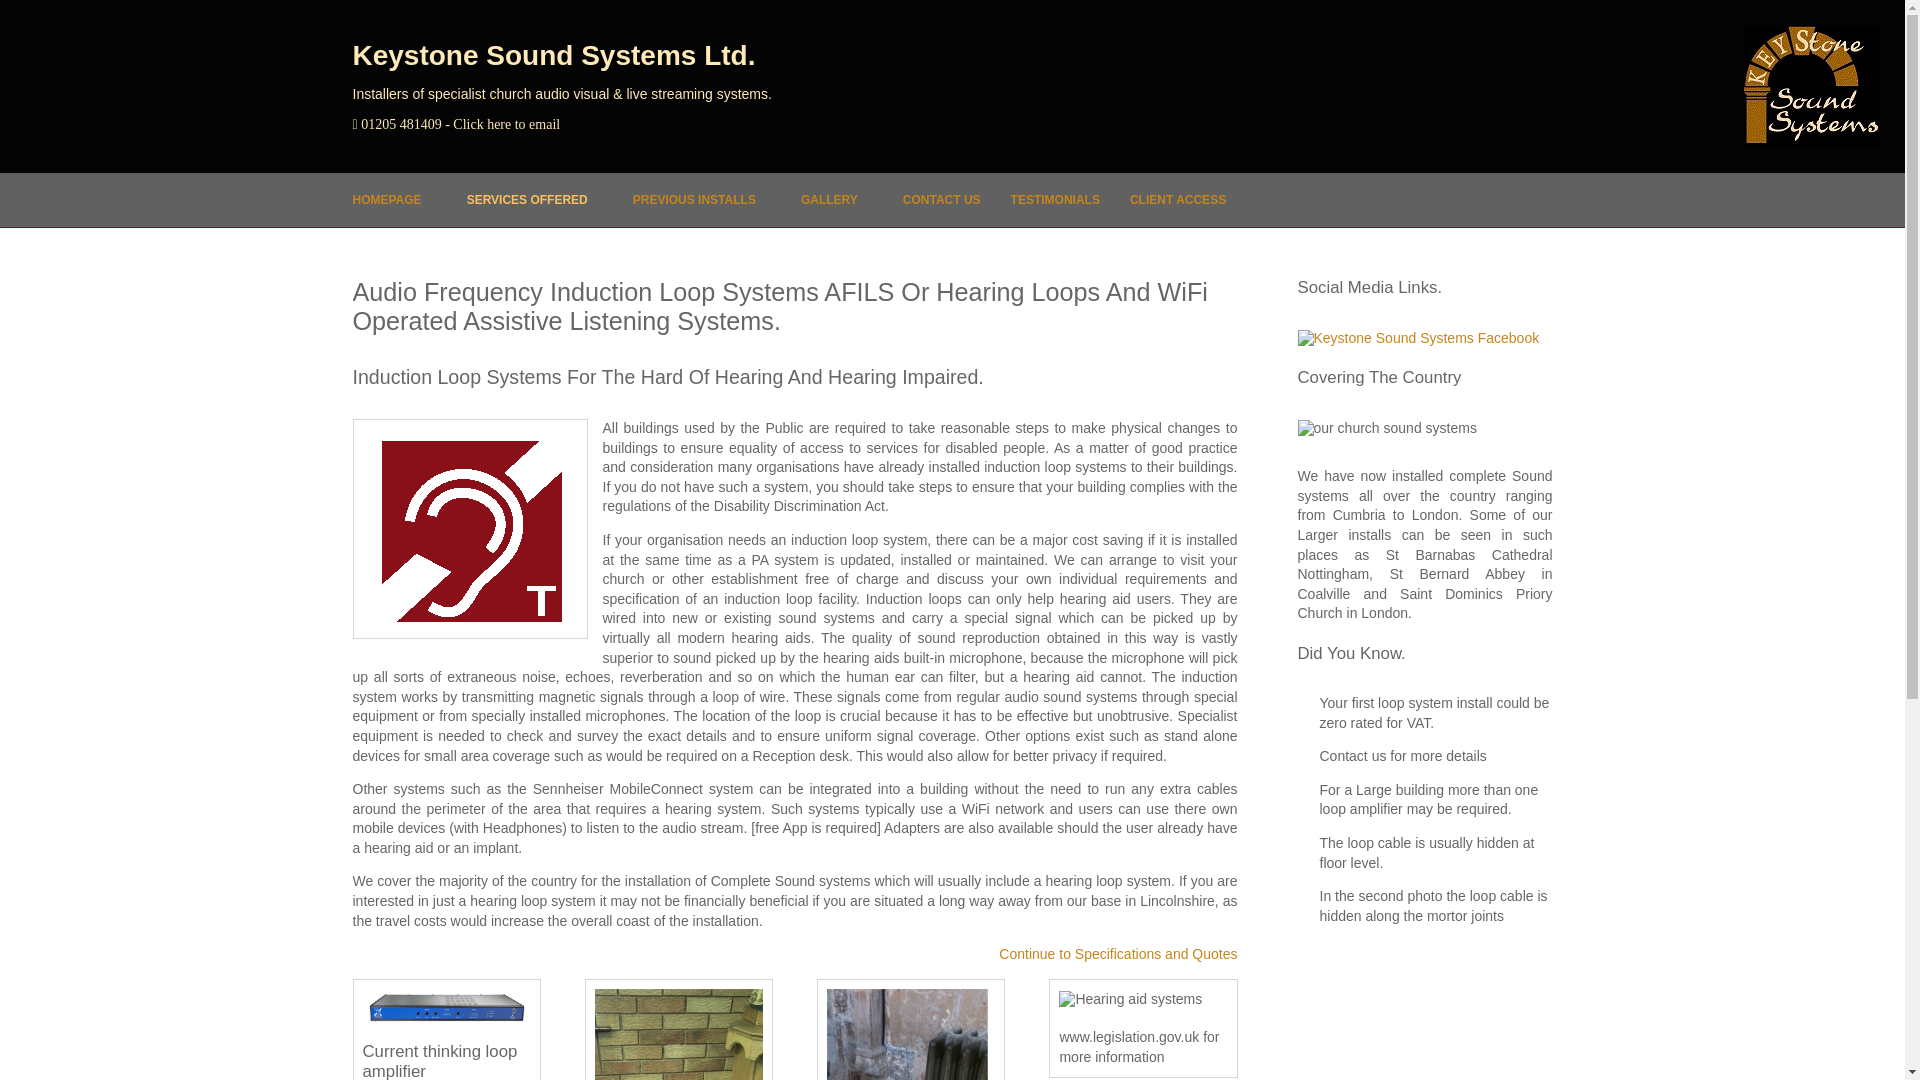 The width and height of the screenshot is (1920, 1080). I want to click on Click here to email, so click(506, 124).